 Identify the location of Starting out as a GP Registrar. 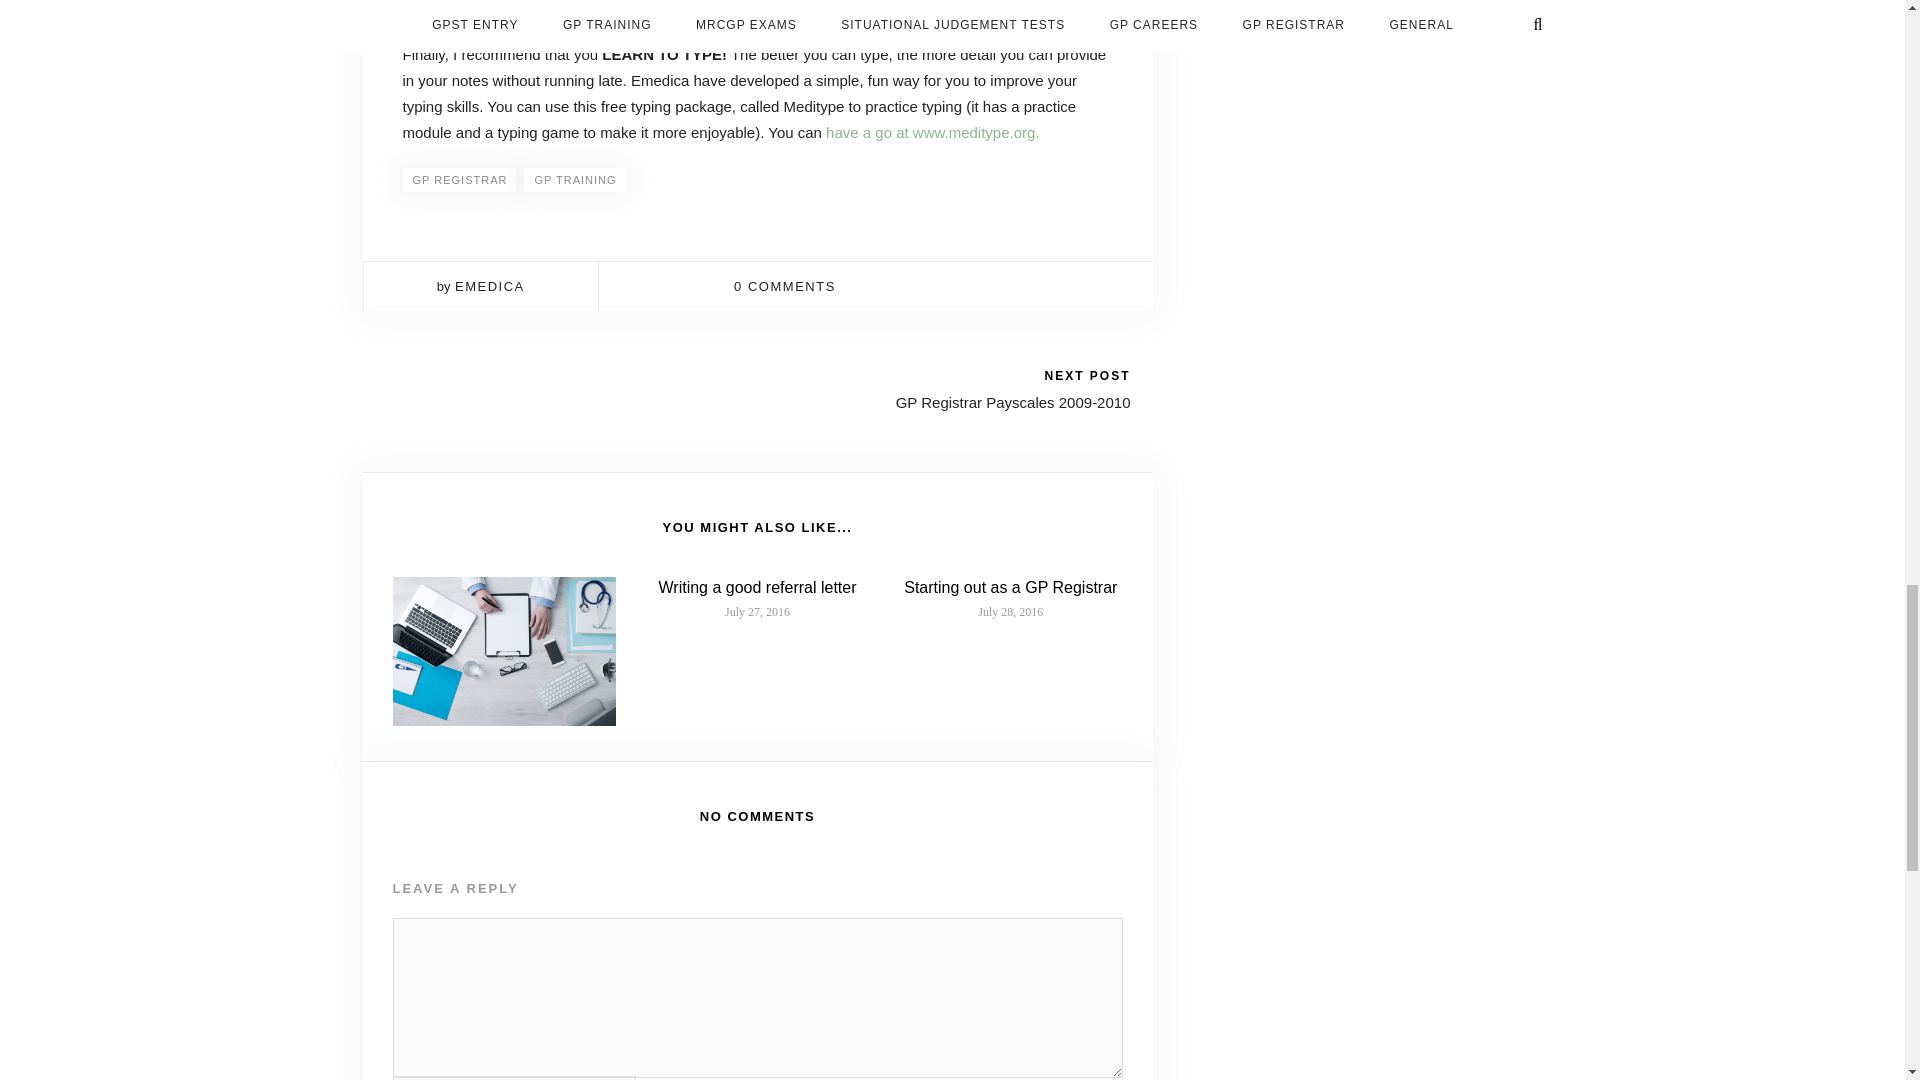
(1010, 587).